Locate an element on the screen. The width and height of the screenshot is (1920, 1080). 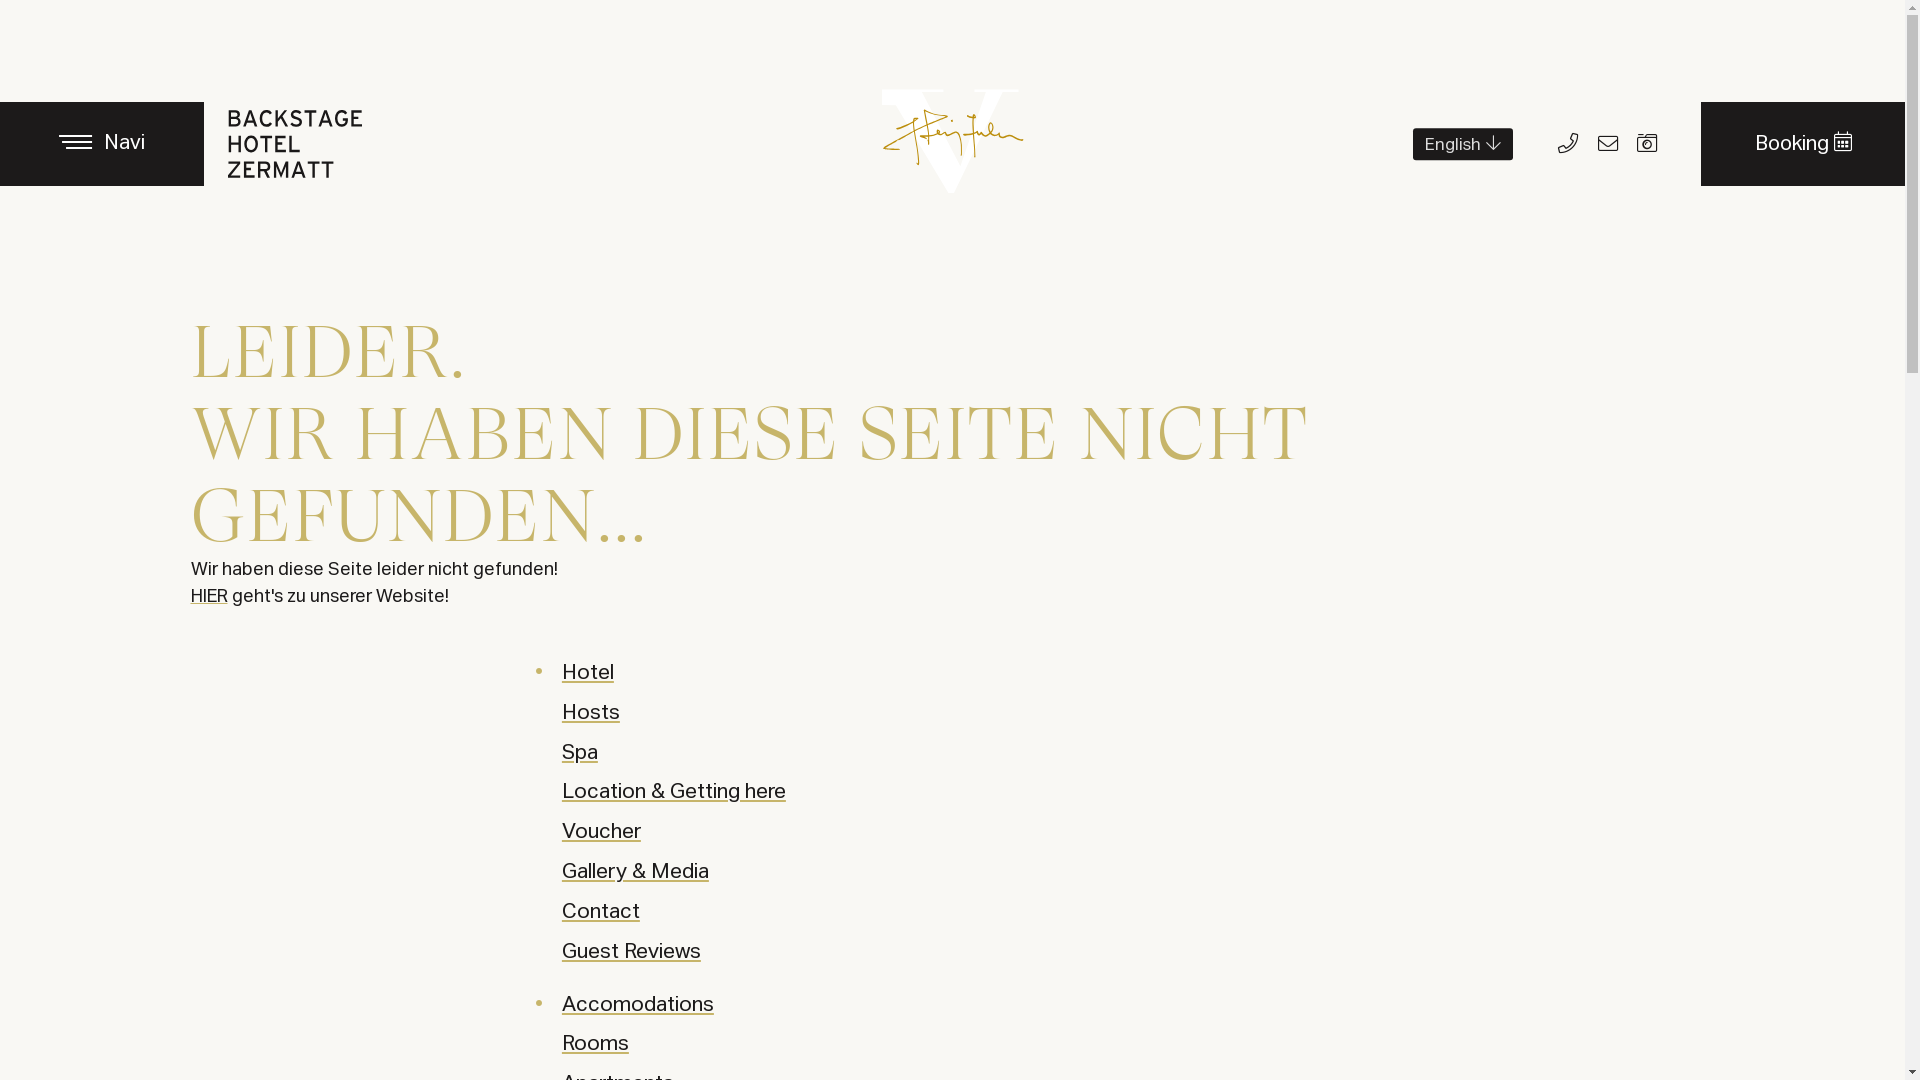
Hotel is located at coordinates (588, 674).